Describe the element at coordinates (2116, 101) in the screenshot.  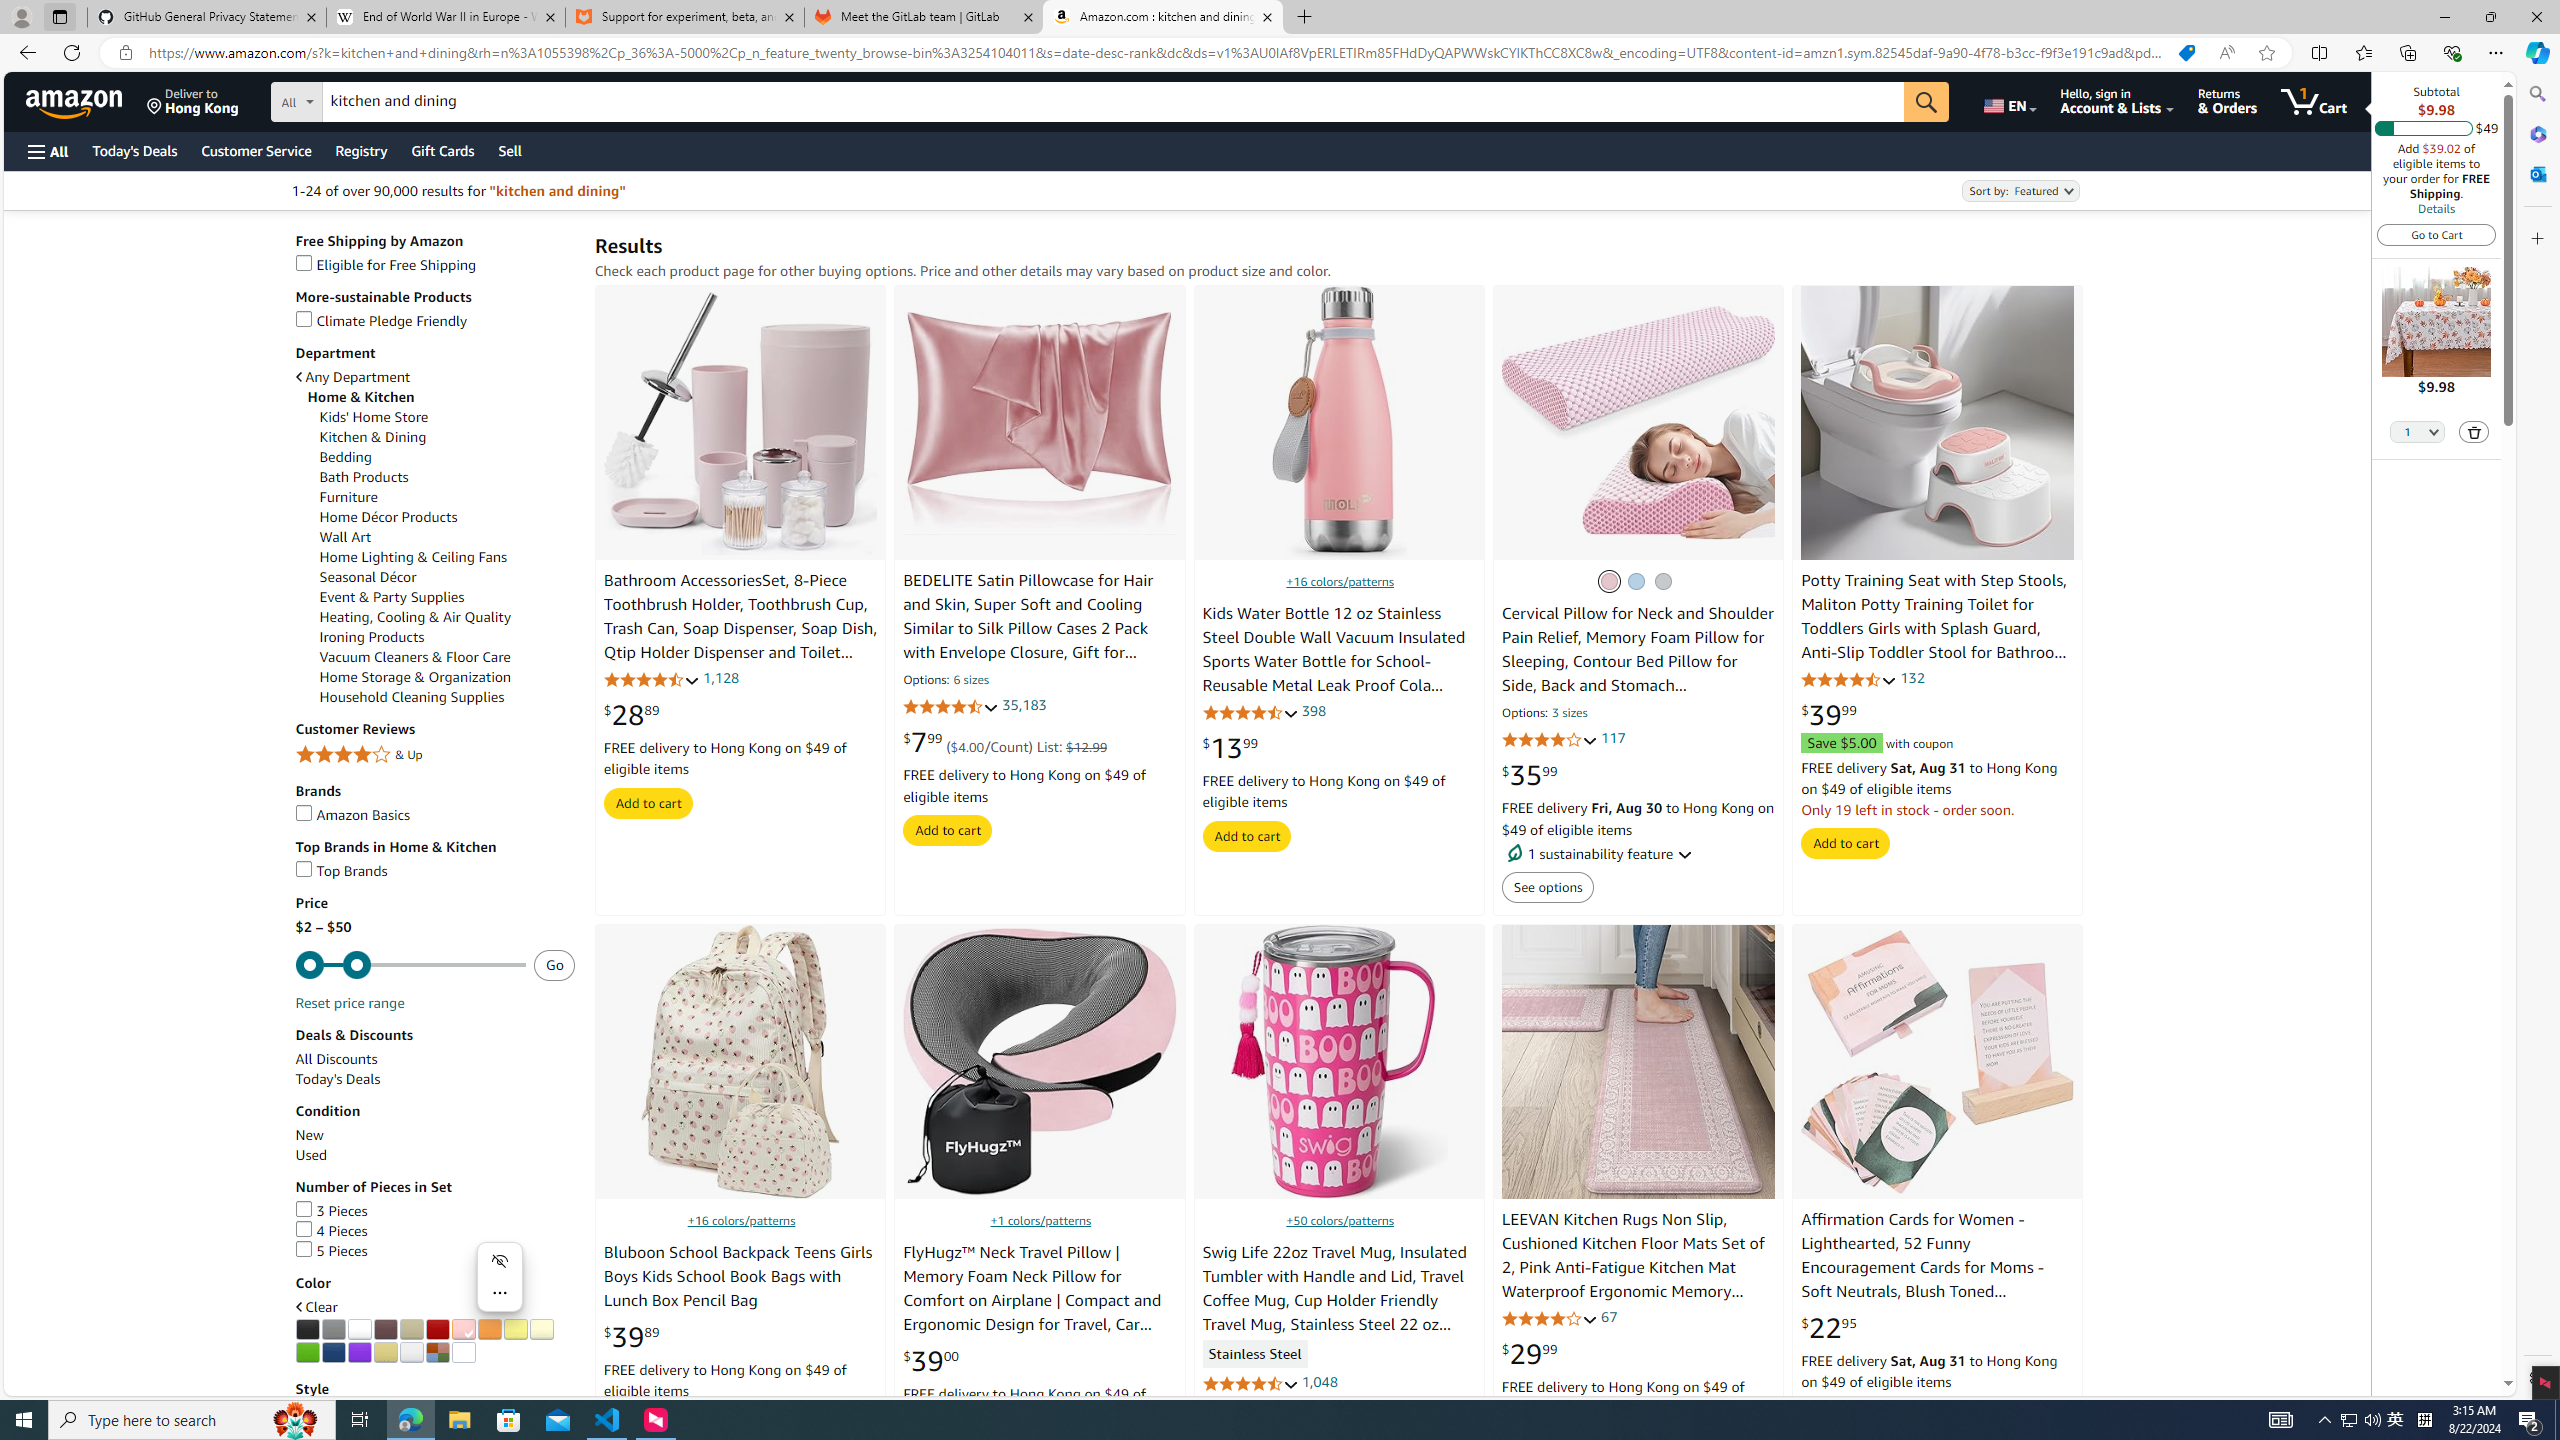
I see `Hello, sign in Account & Lists` at that location.